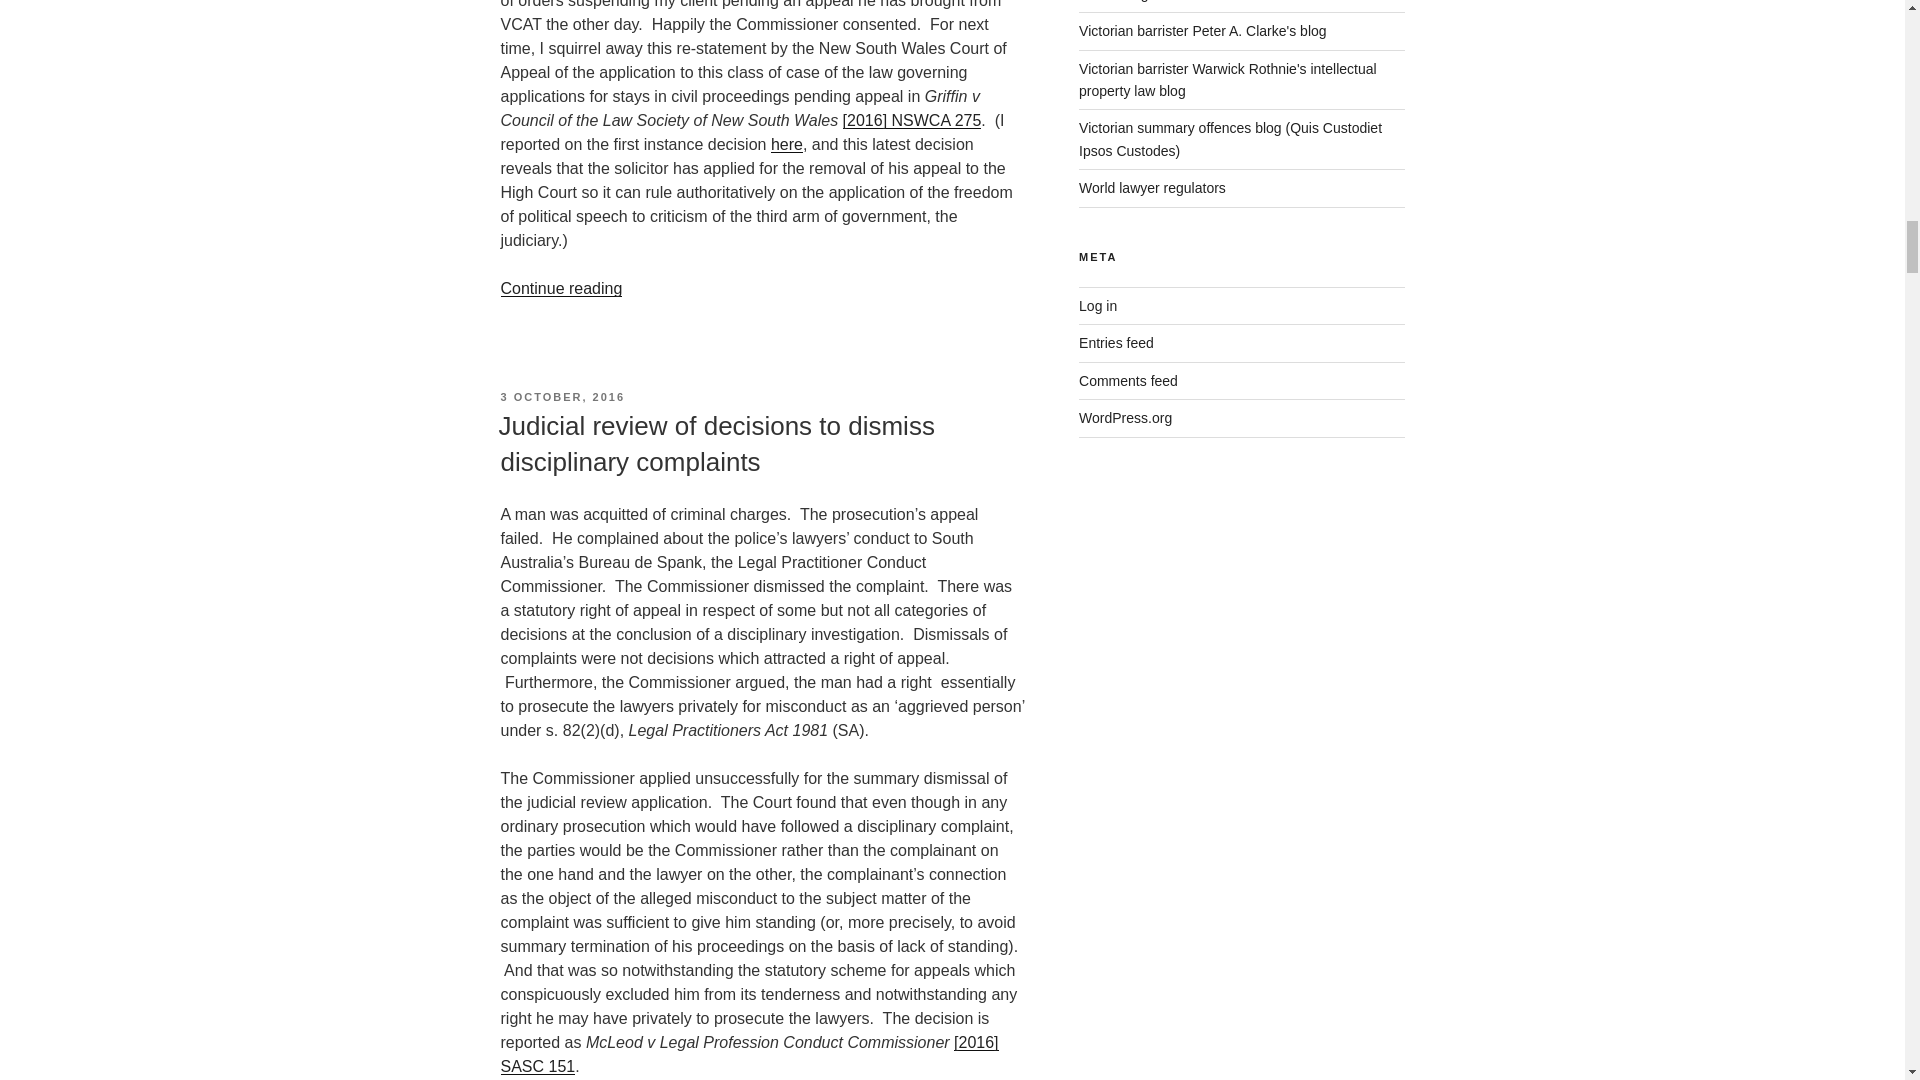  What do you see at coordinates (786, 144) in the screenshot?
I see `here` at bounding box center [786, 144].